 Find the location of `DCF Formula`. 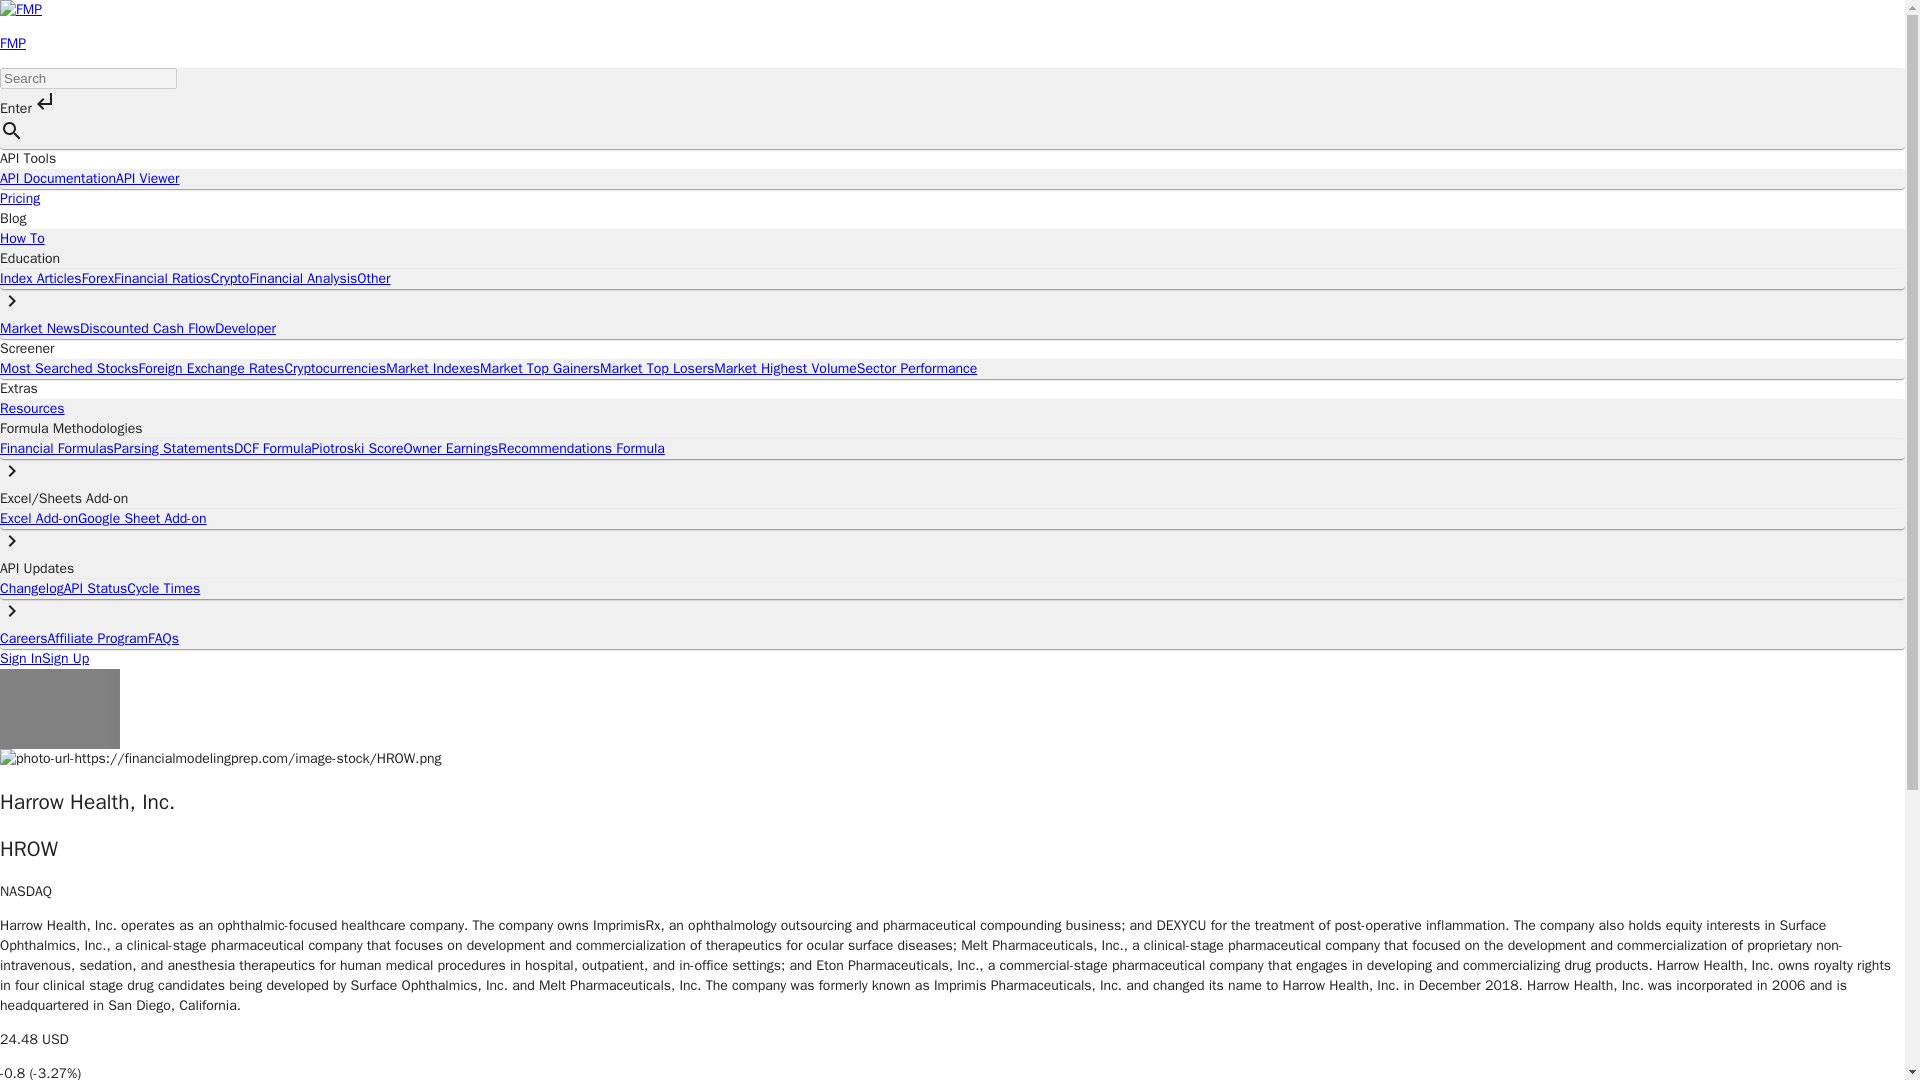

DCF Formula is located at coordinates (272, 448).